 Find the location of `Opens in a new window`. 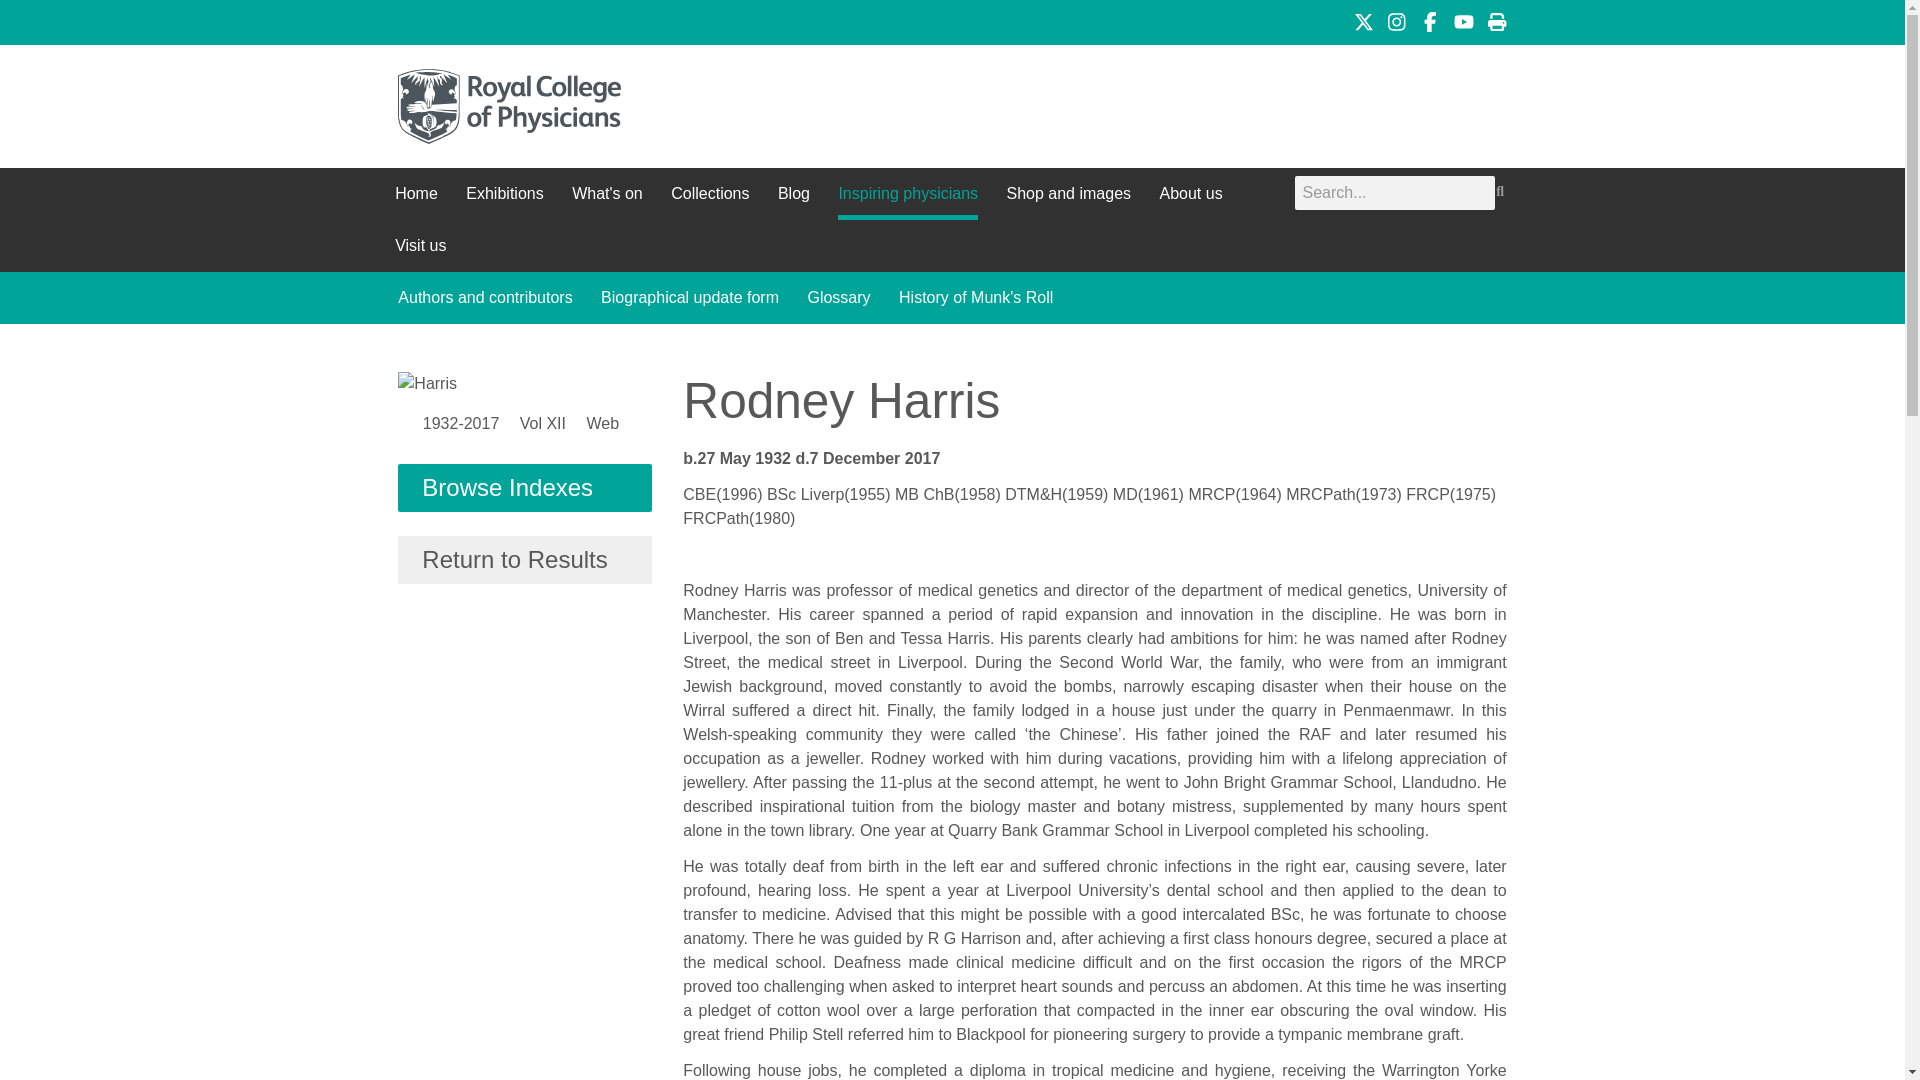

Opens in a new window is located at coordinates (1396, 22).